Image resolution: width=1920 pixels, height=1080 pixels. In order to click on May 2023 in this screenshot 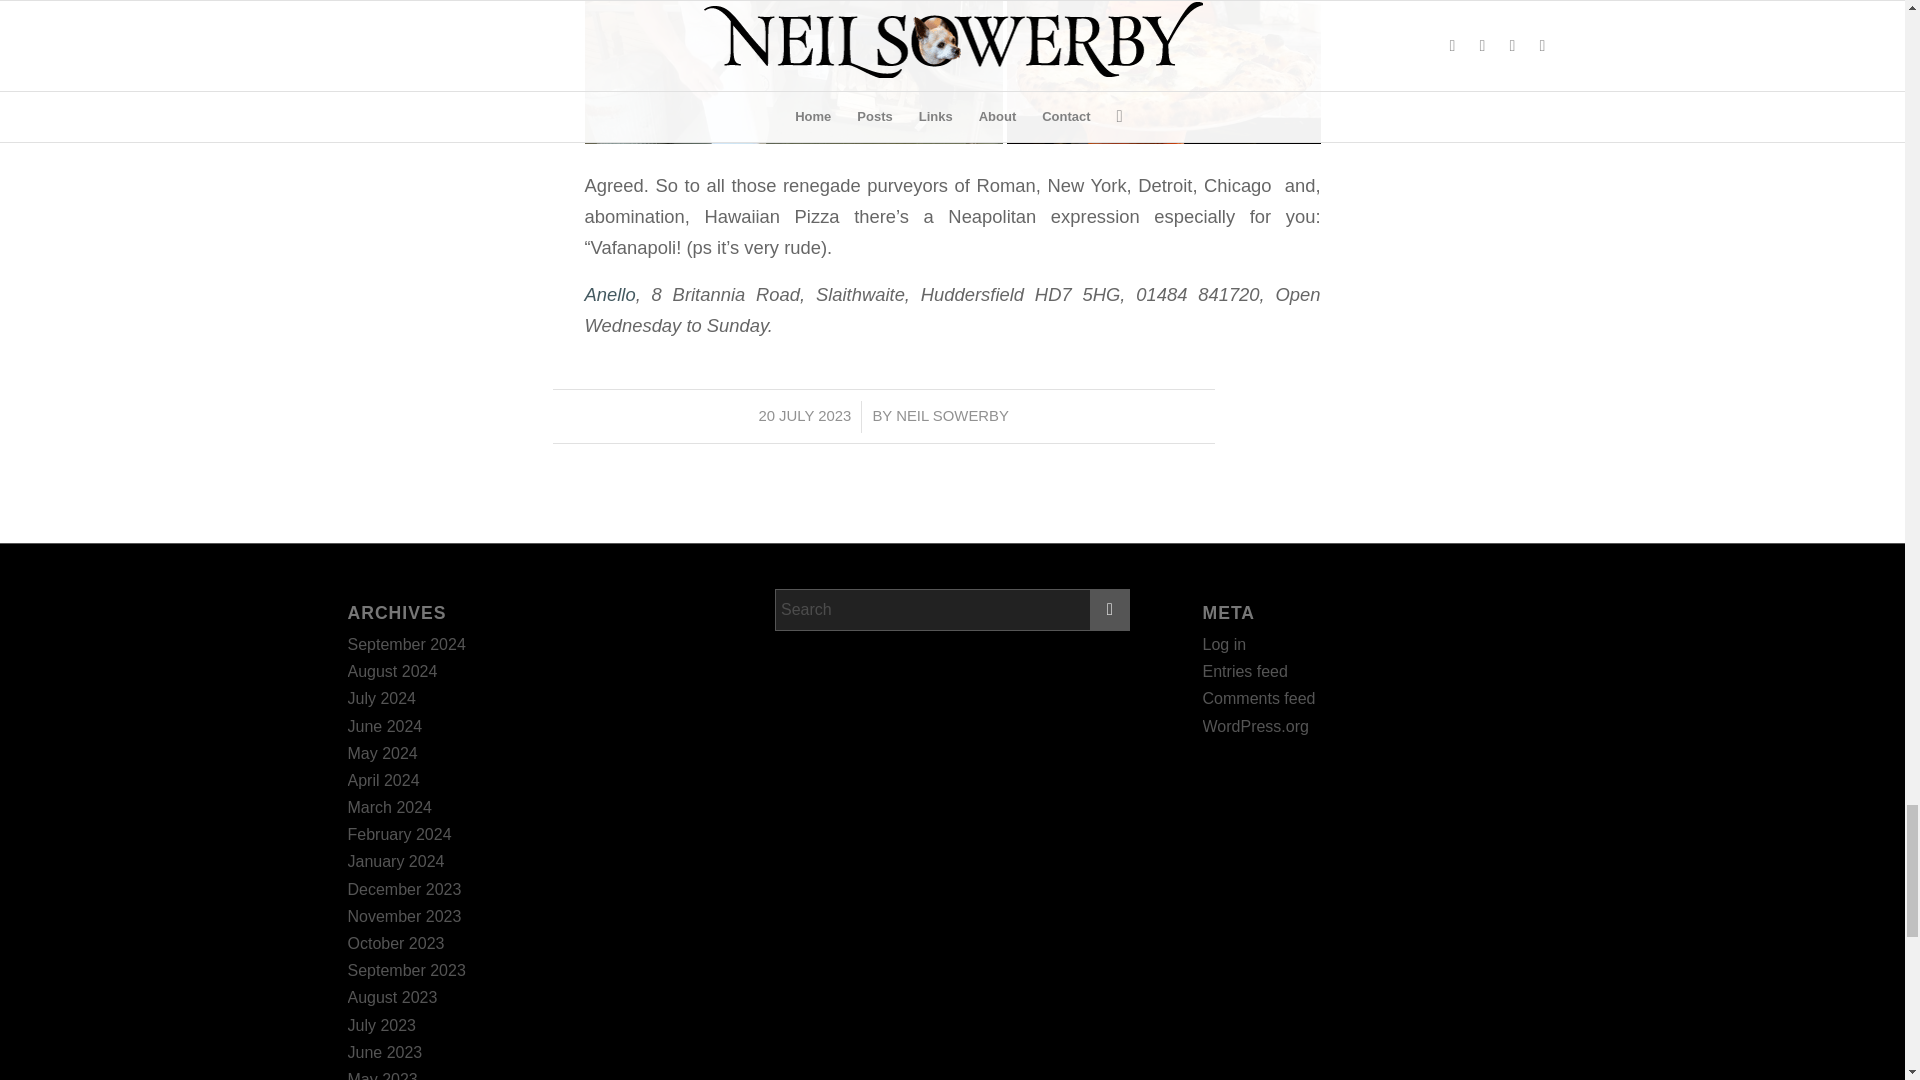, I will do `click(382, 1076)`.